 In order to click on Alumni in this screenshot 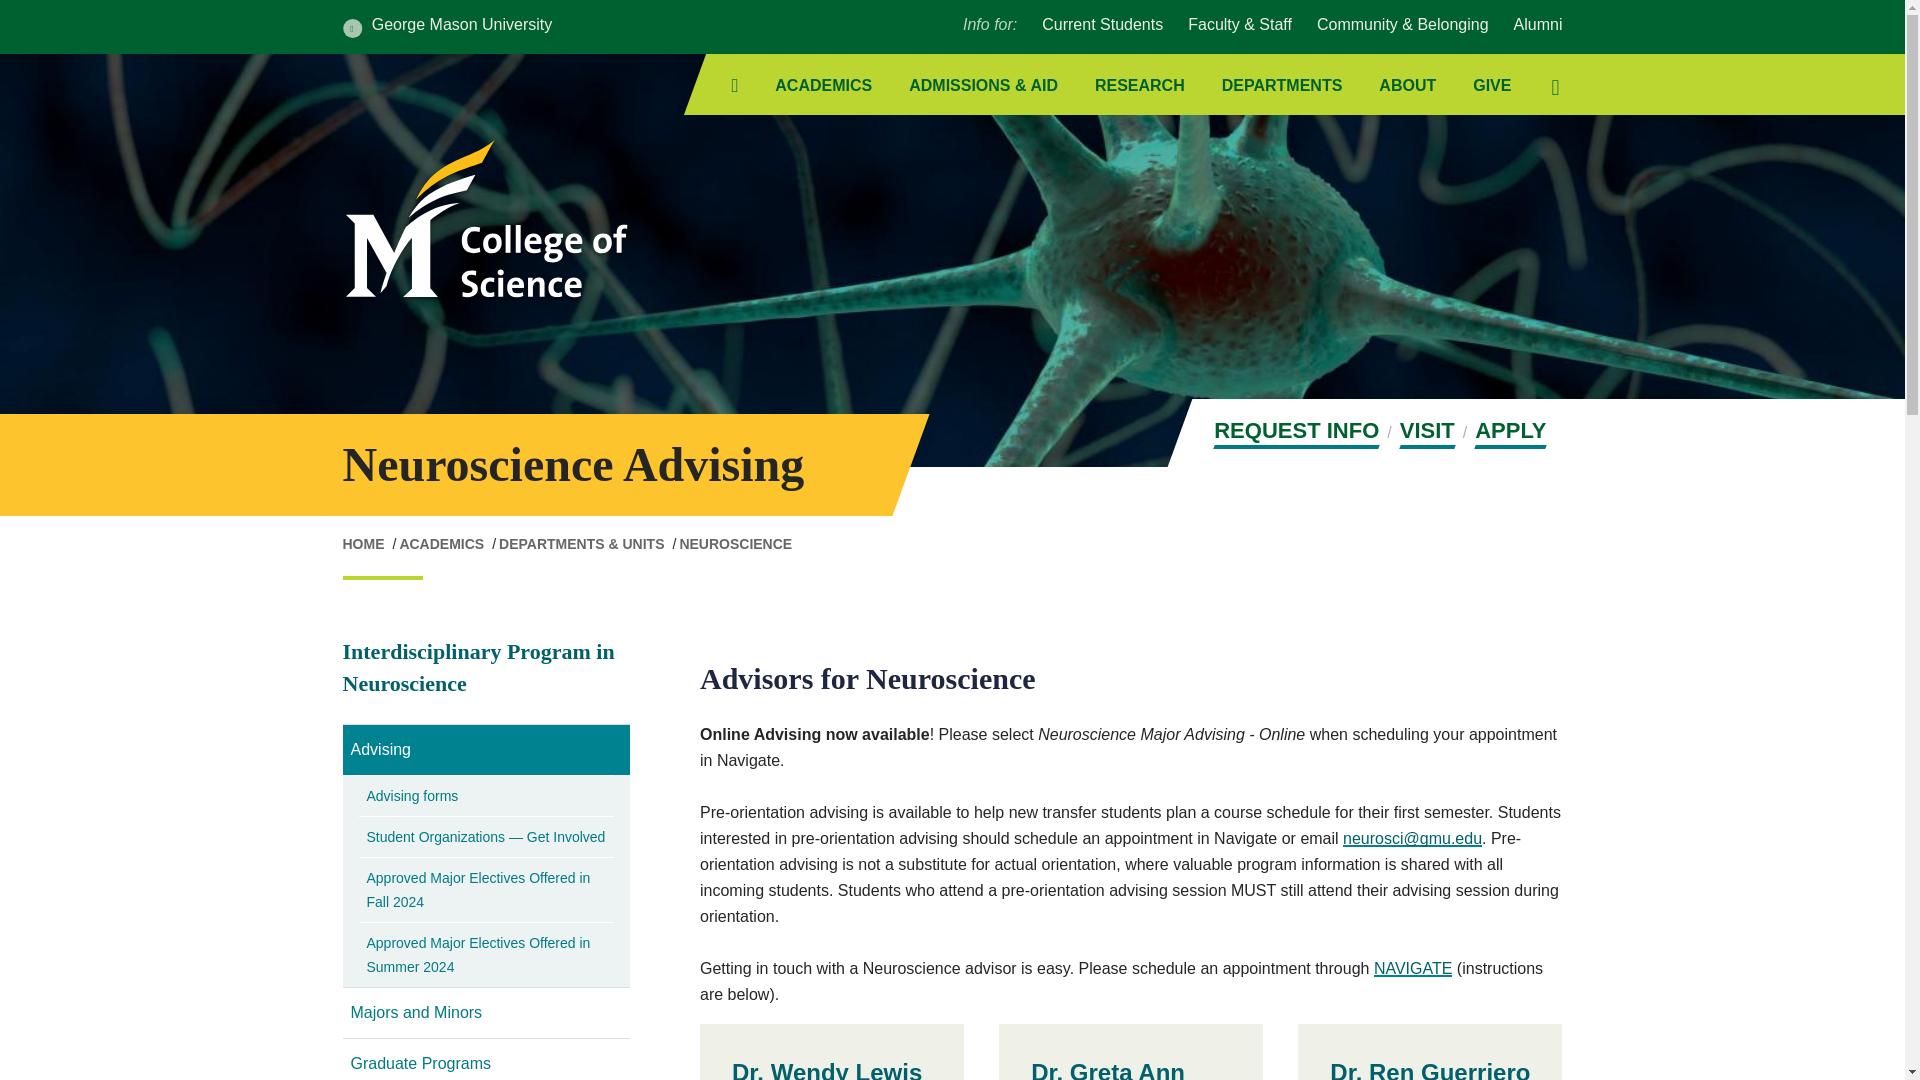, I will do `click(1538, 24)`.